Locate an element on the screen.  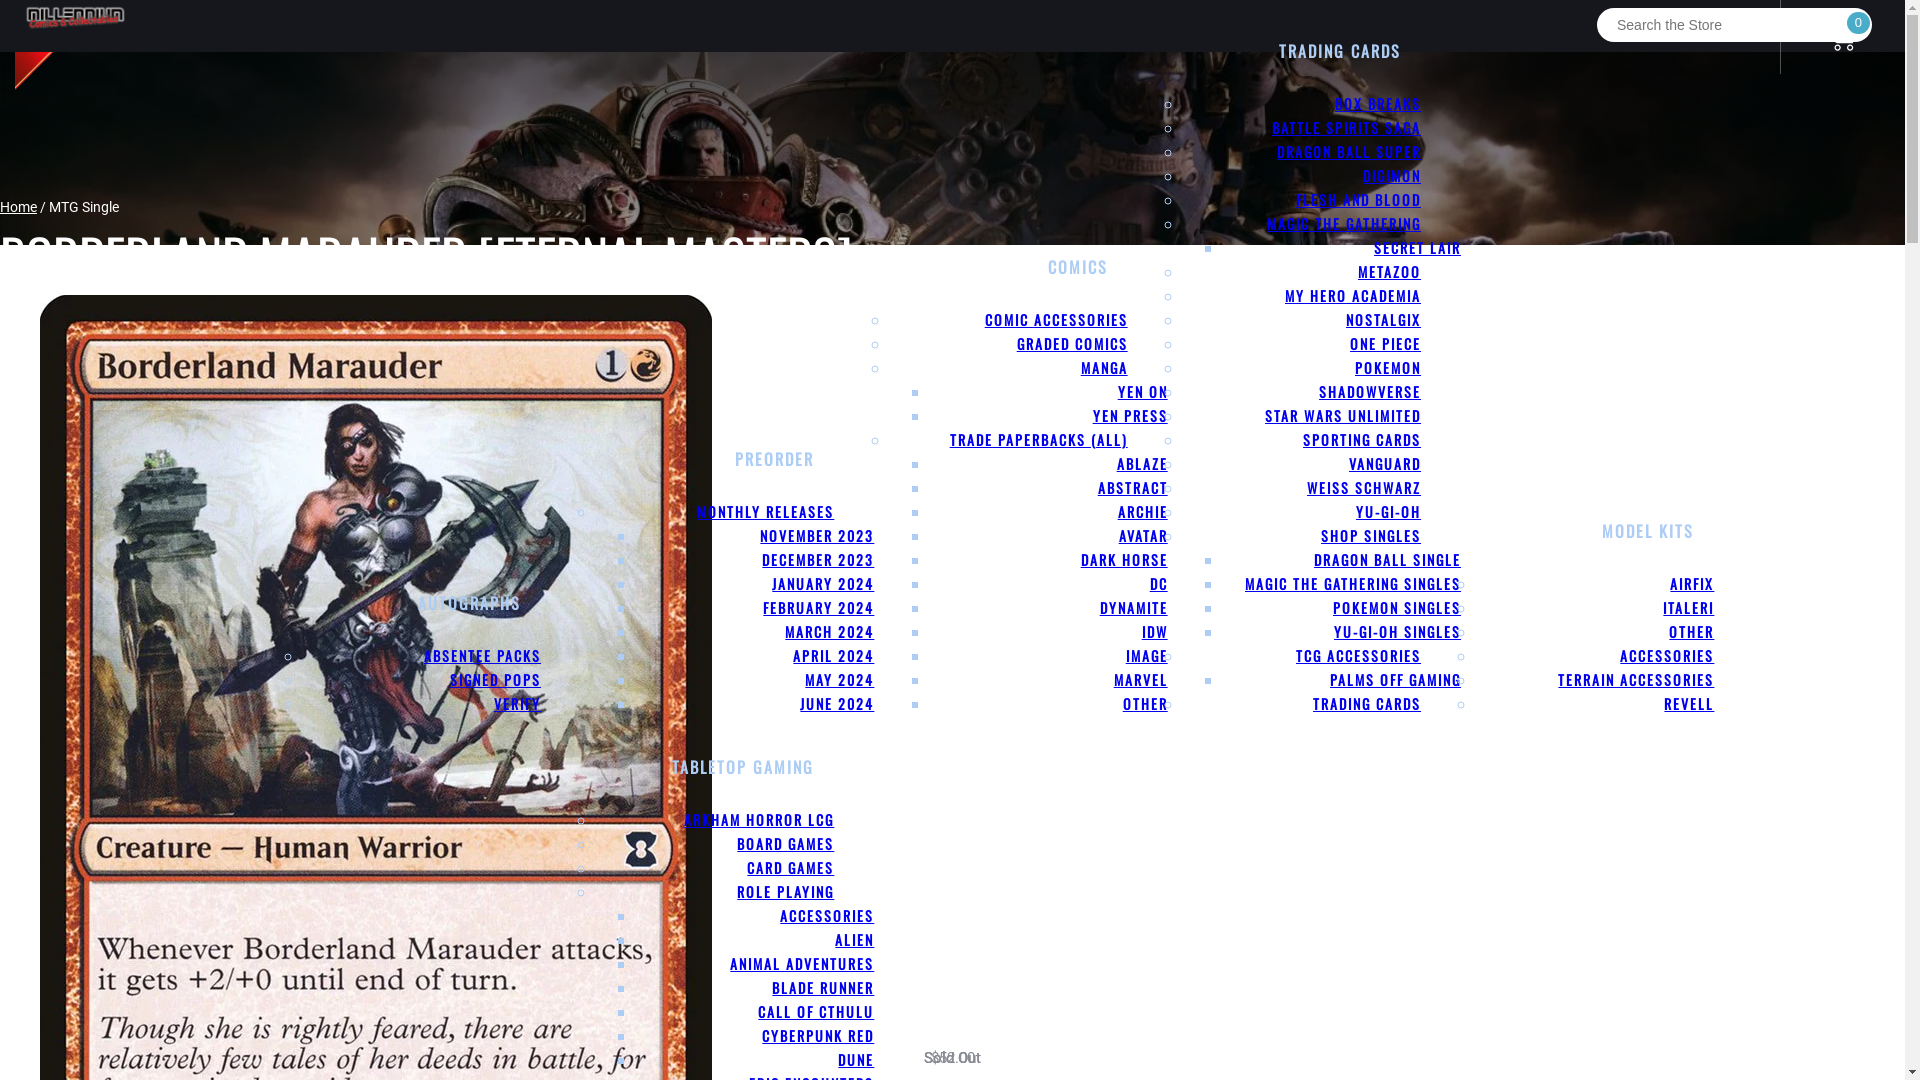
DARK HORSE is located at coordinates (1124, 560).